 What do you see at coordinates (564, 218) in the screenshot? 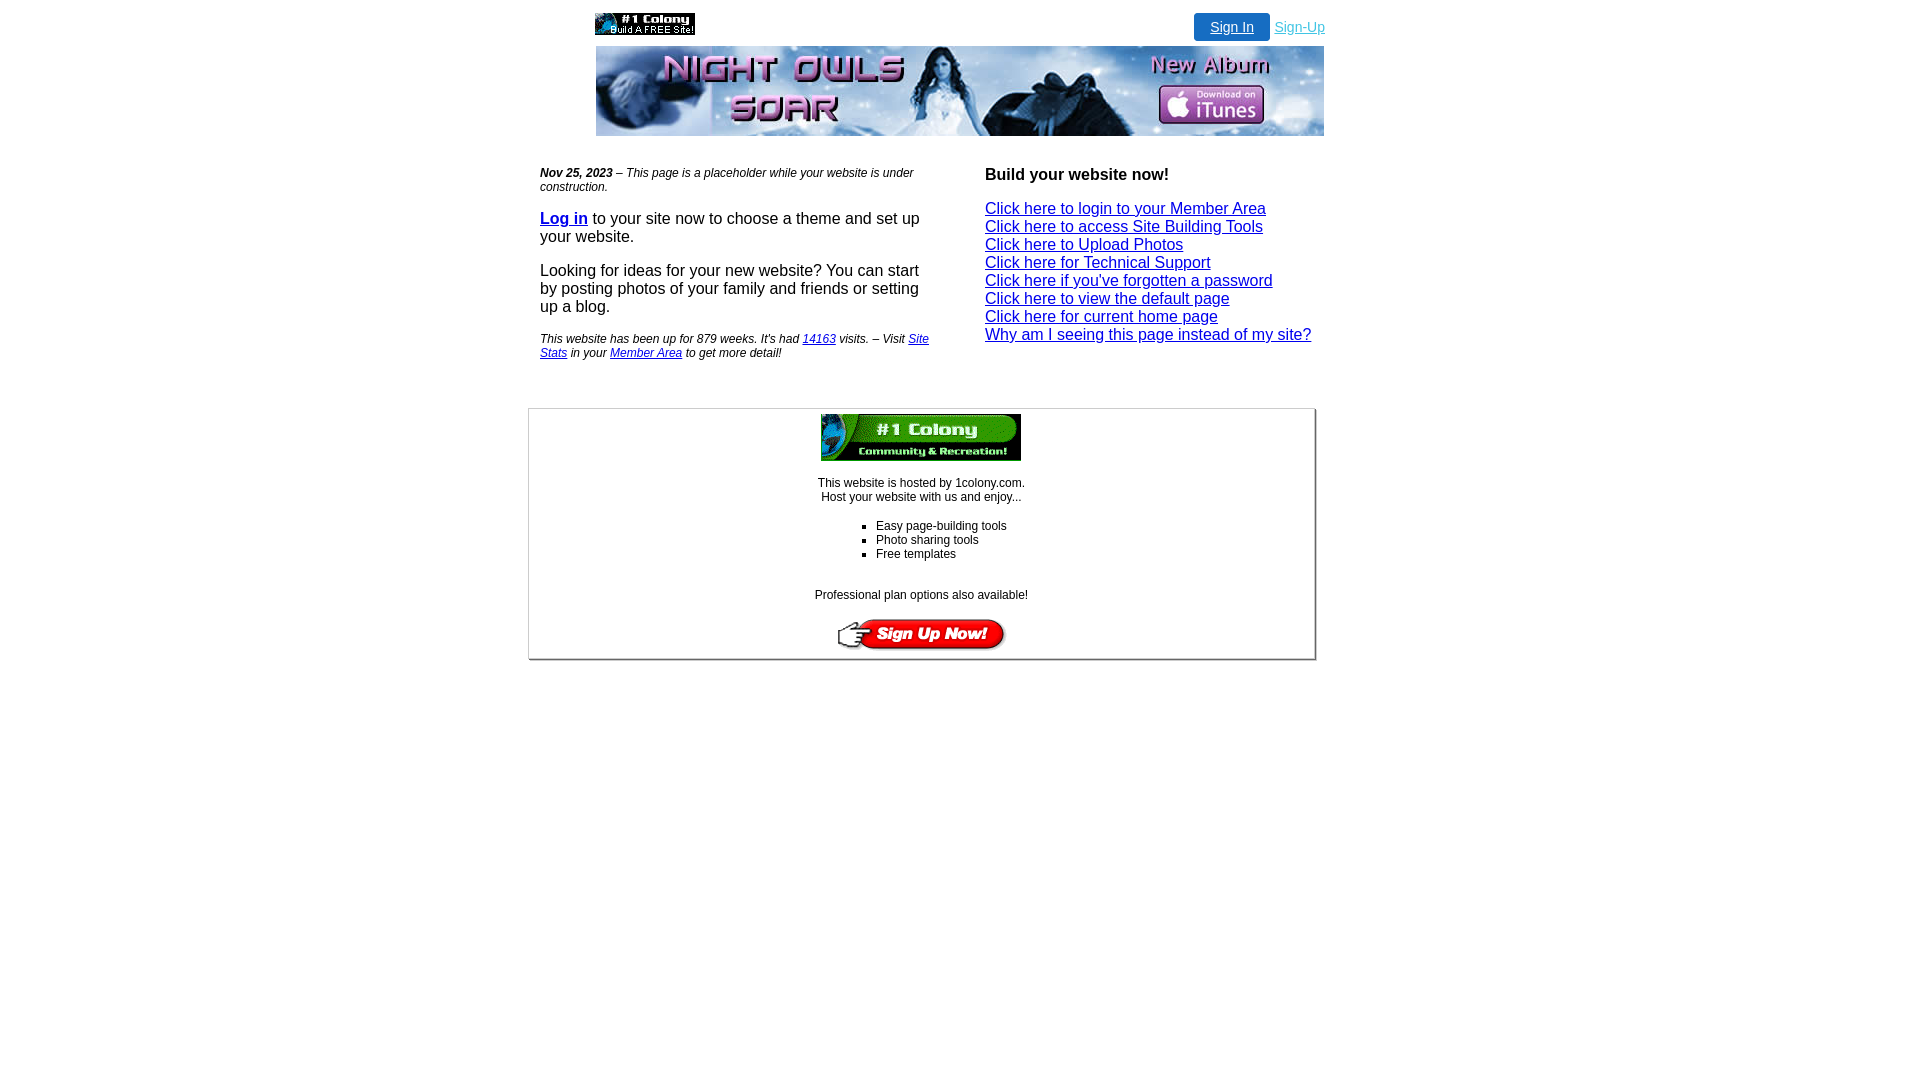
I see `Log in` at bounding box center [564, 218].